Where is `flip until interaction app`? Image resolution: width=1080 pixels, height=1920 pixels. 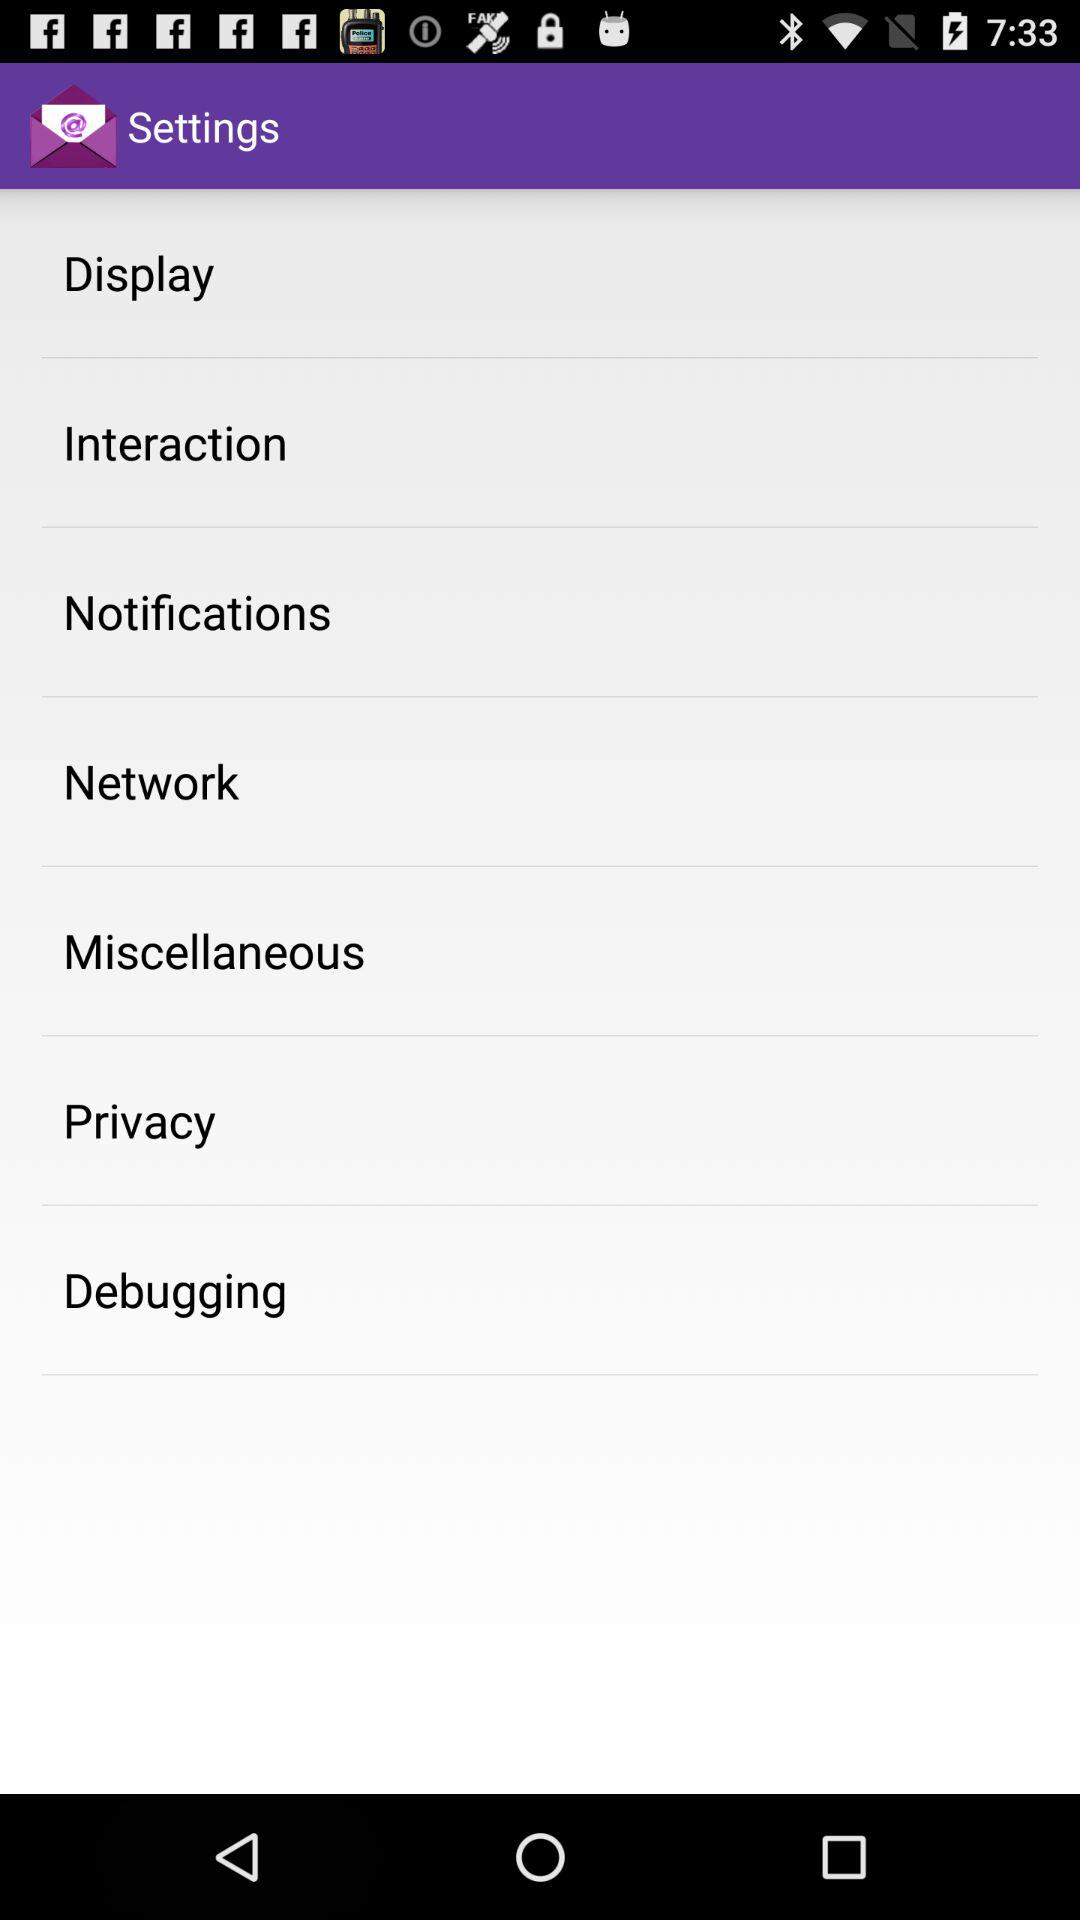
flip until interaction app is located at coordinates (176, 442).